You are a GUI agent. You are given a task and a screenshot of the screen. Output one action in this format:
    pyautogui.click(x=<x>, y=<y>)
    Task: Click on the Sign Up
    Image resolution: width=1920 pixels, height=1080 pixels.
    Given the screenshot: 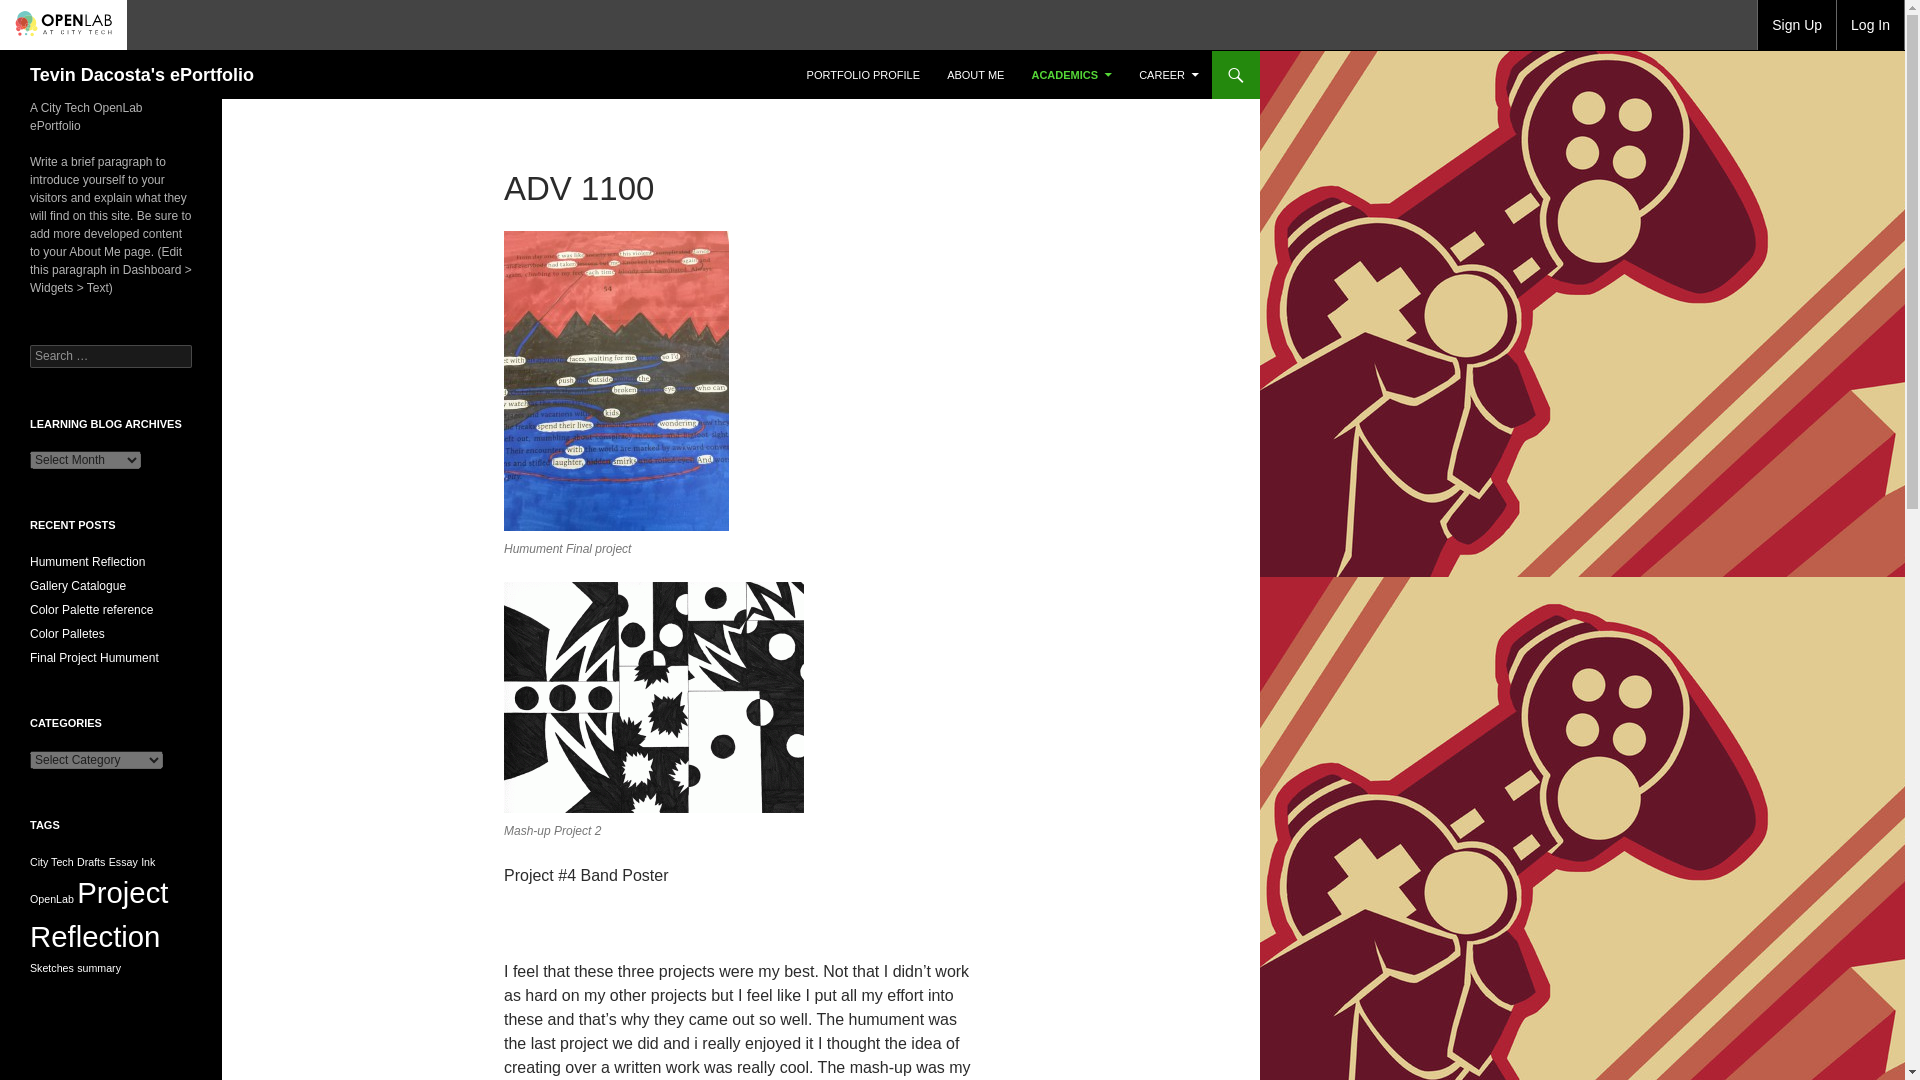 What is the action you would take?
    pyautogui.click(x=1796, y=24)
    